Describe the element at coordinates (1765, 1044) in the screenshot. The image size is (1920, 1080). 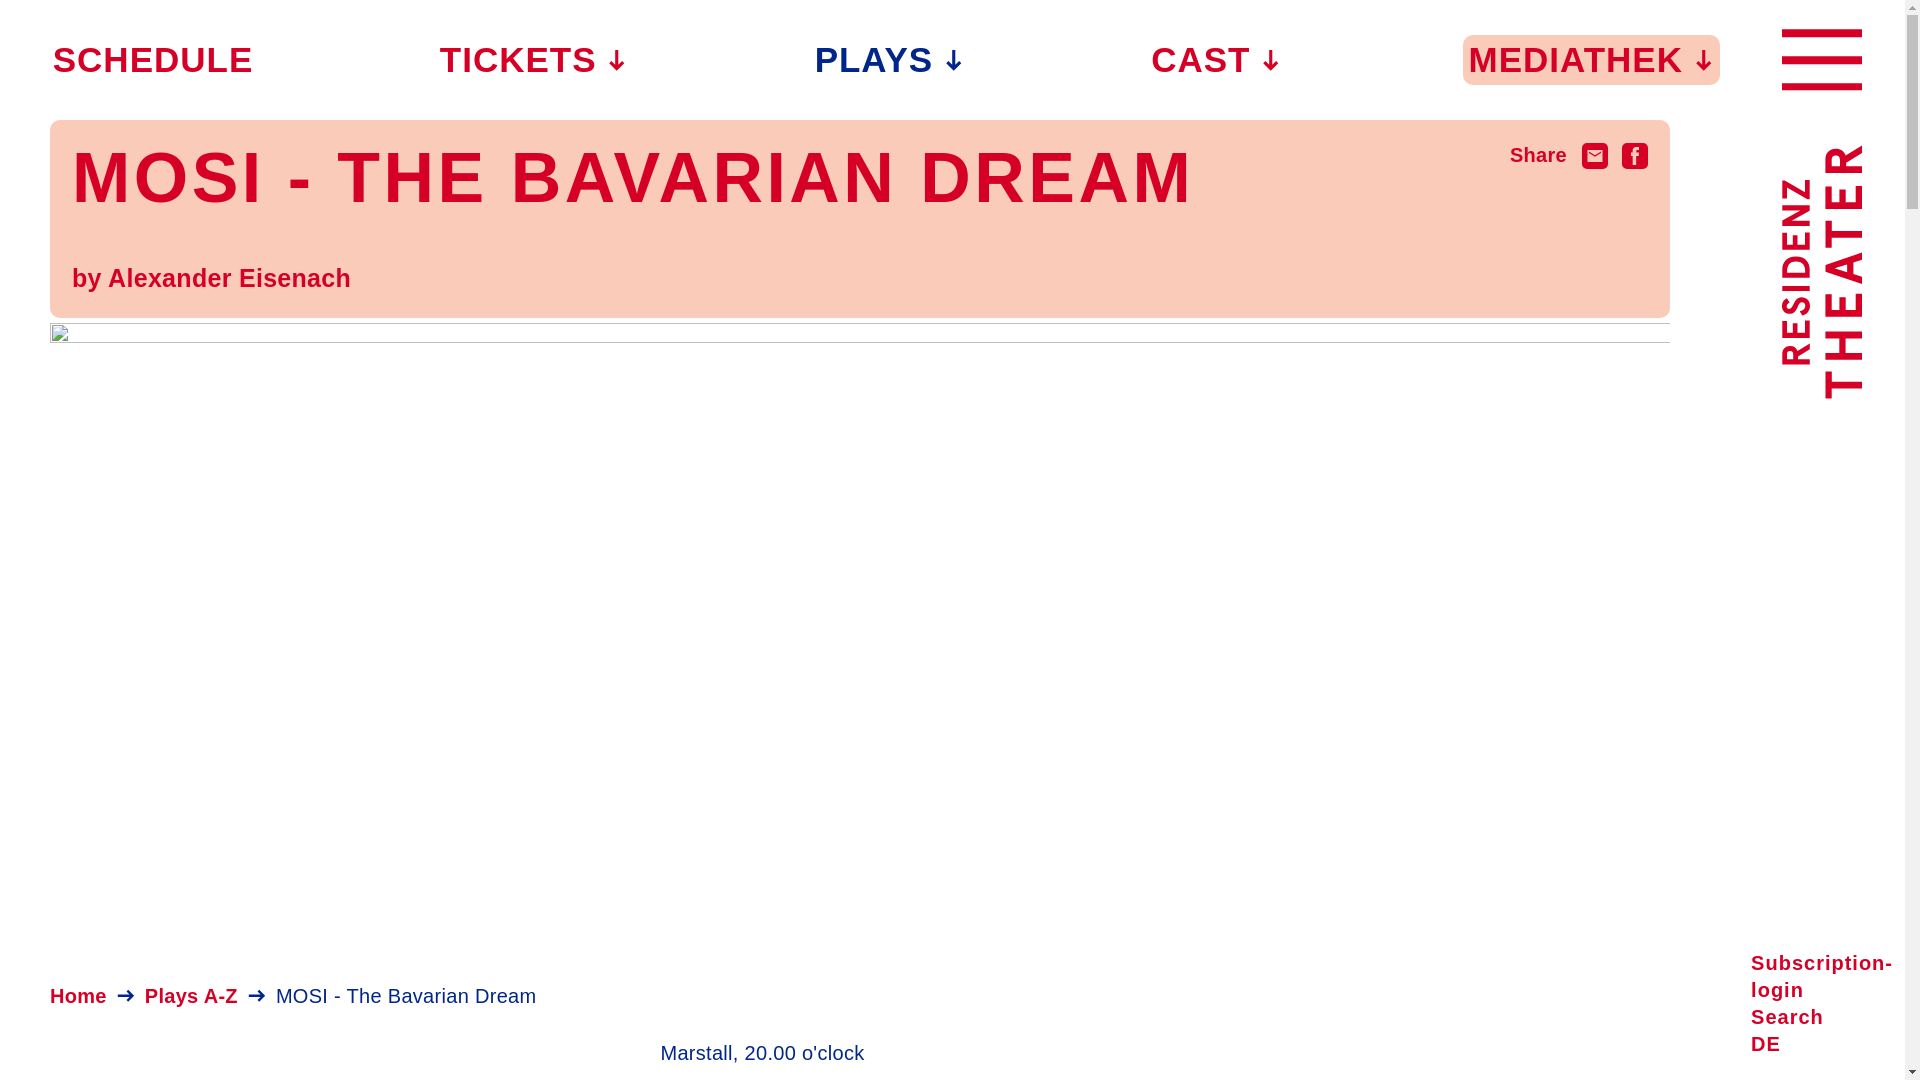
I see `DE` at that location.